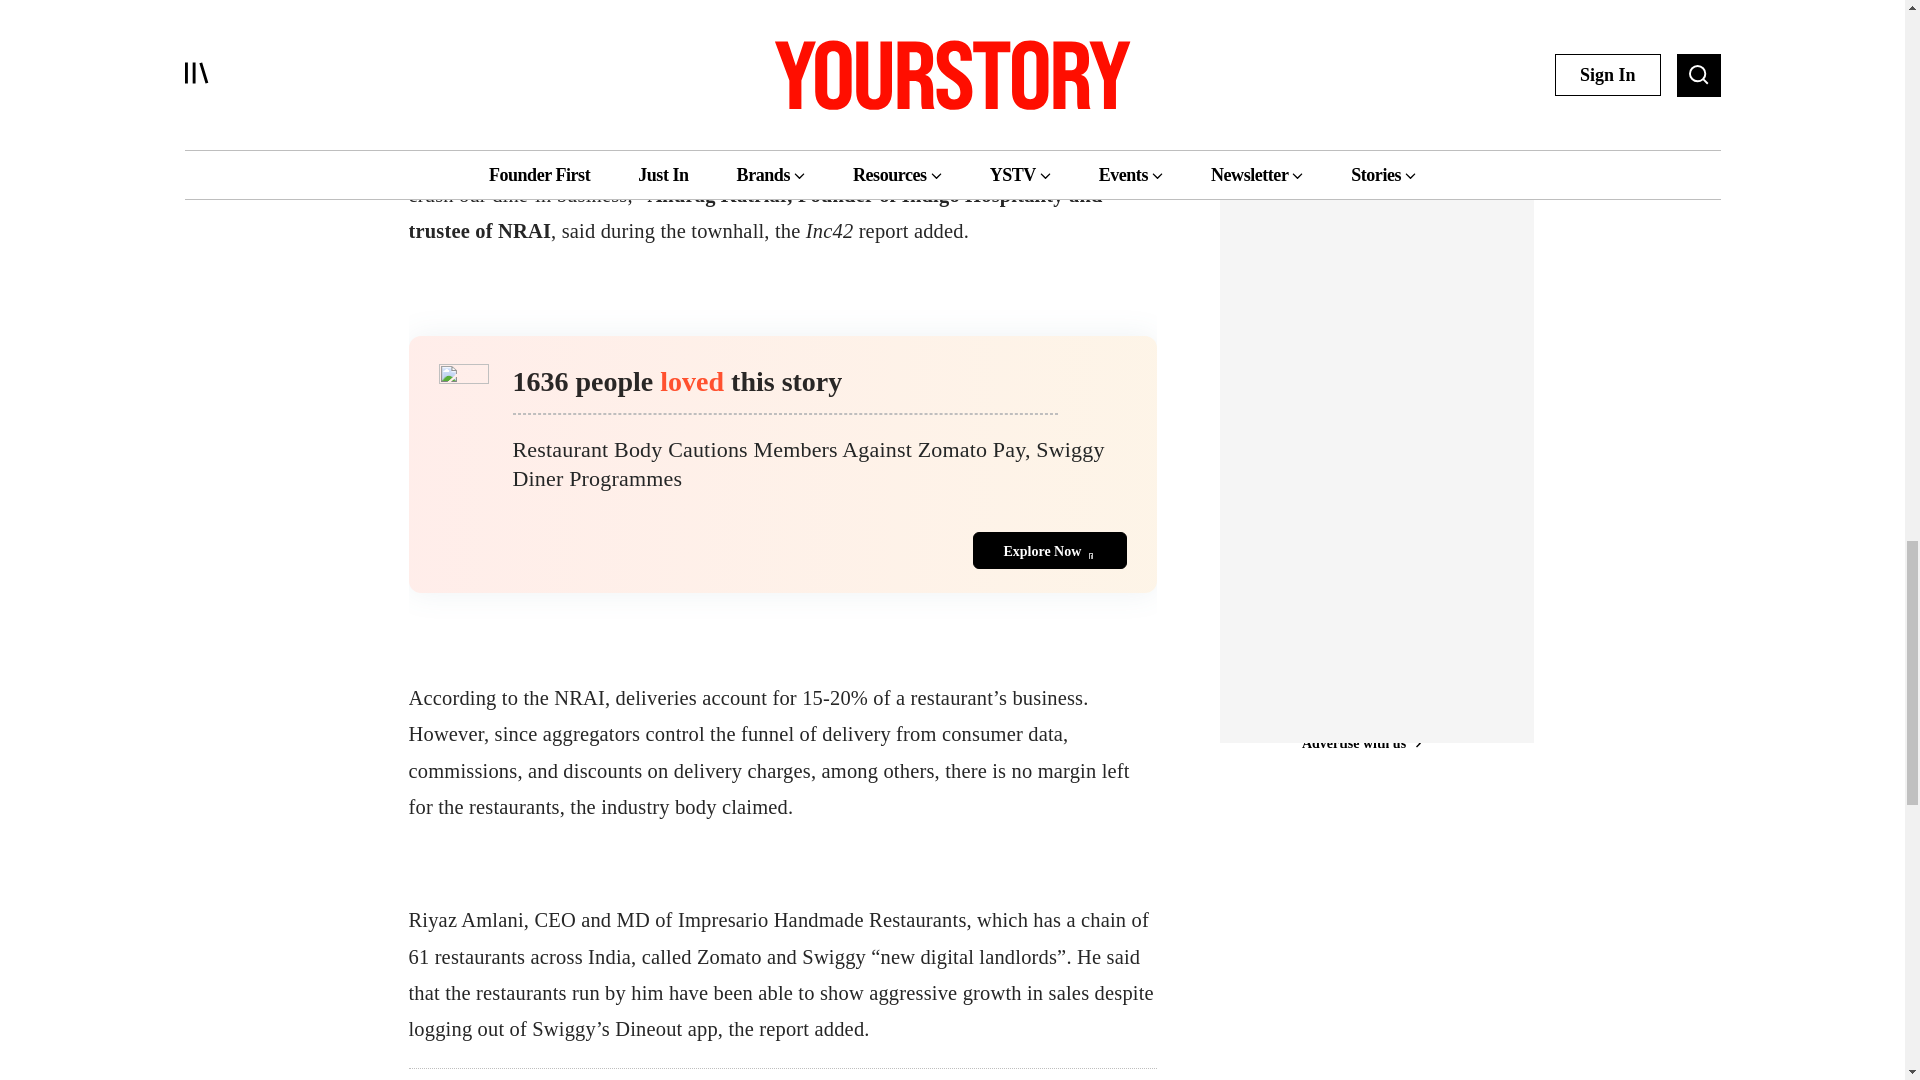 The image size is (1920, 1080). I want to click on Explore Now, so click(781, 550).